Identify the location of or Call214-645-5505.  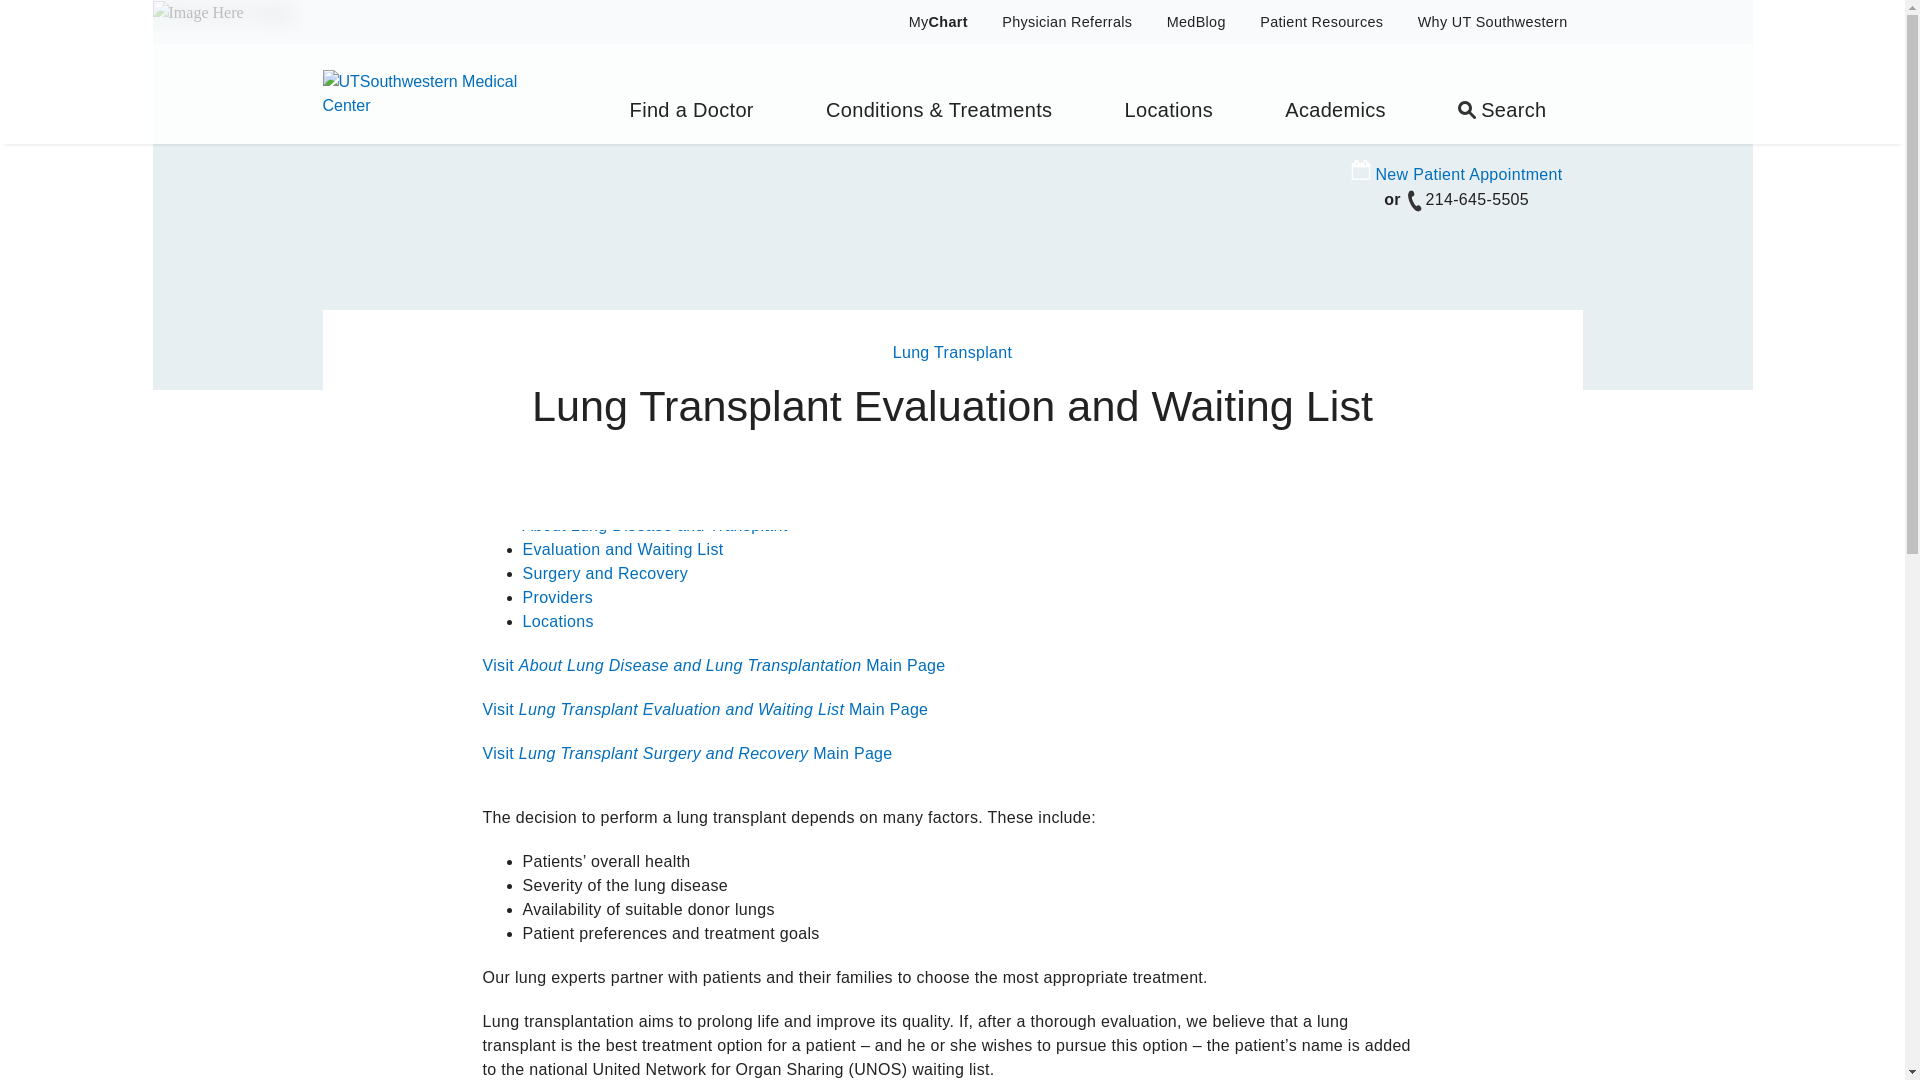
(1456, 200).